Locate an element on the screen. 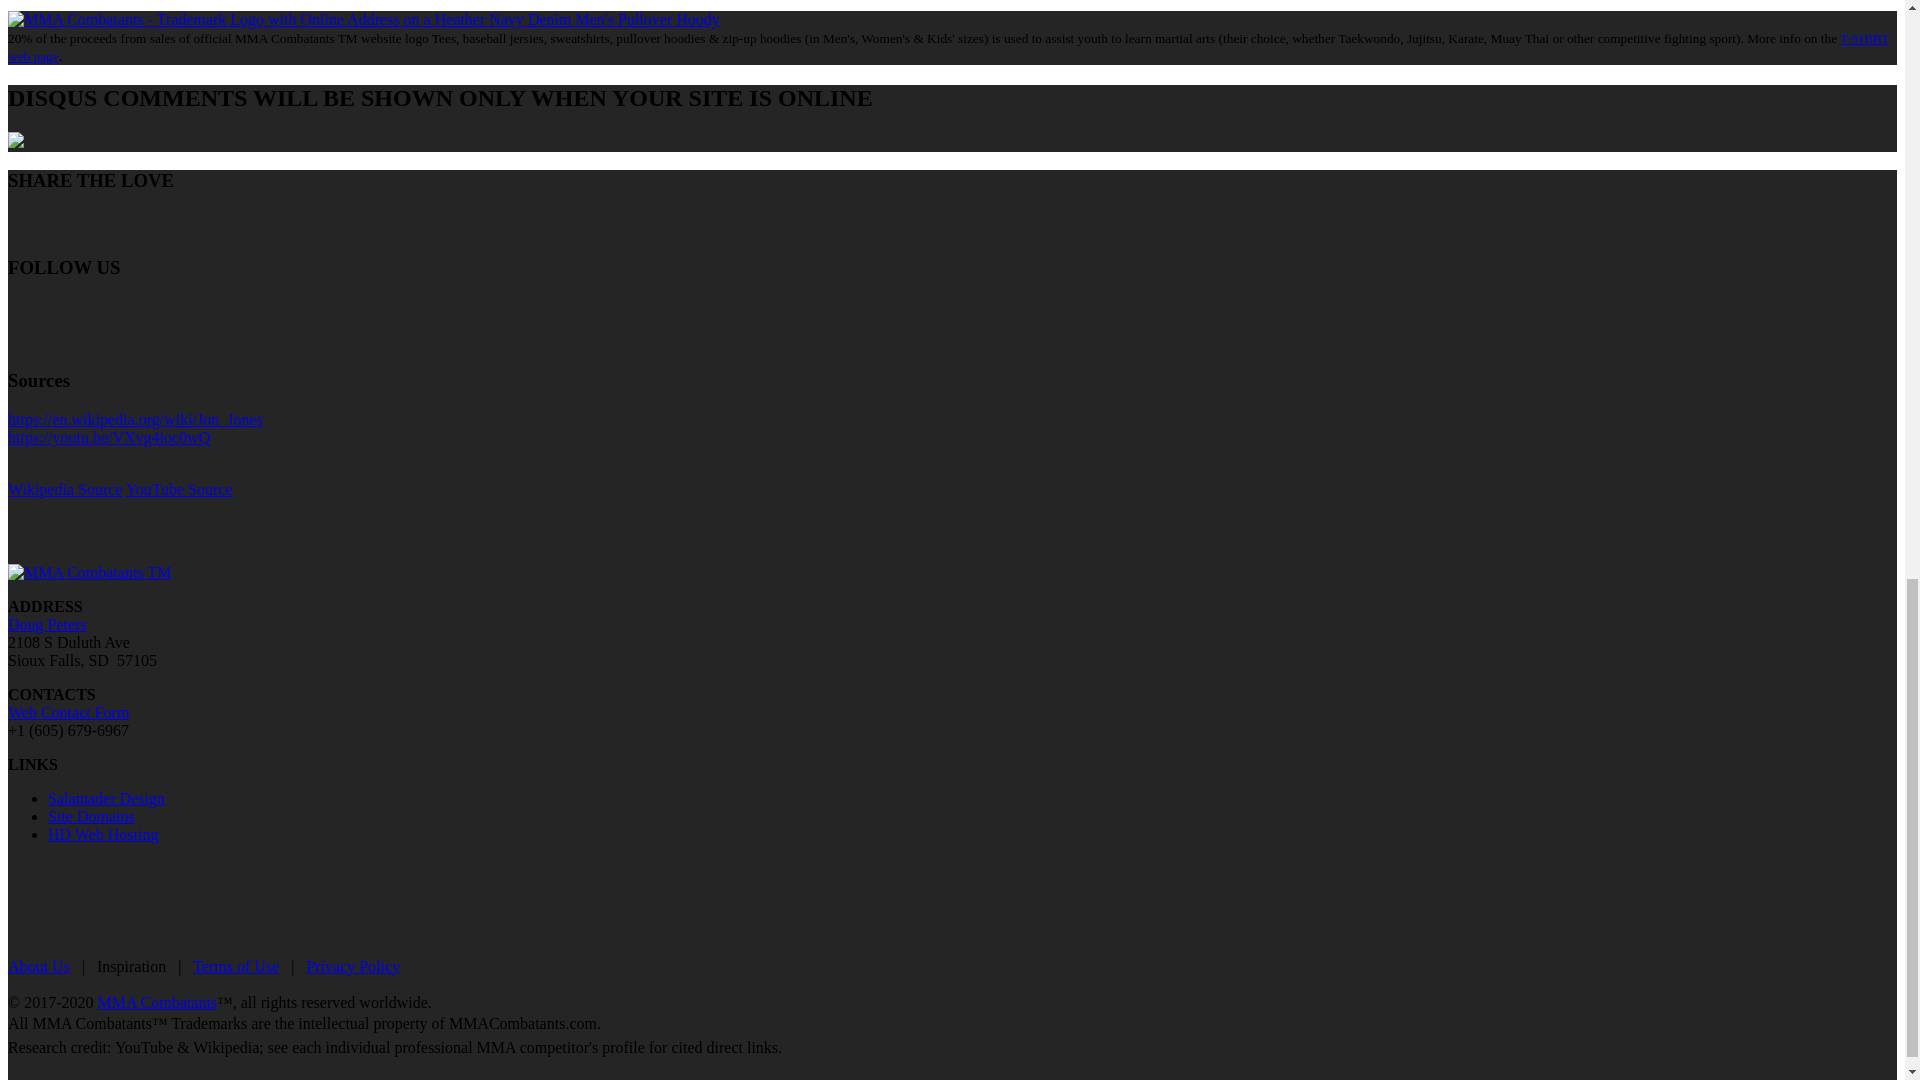  Terms of Use is located at coordinates (236, 966).